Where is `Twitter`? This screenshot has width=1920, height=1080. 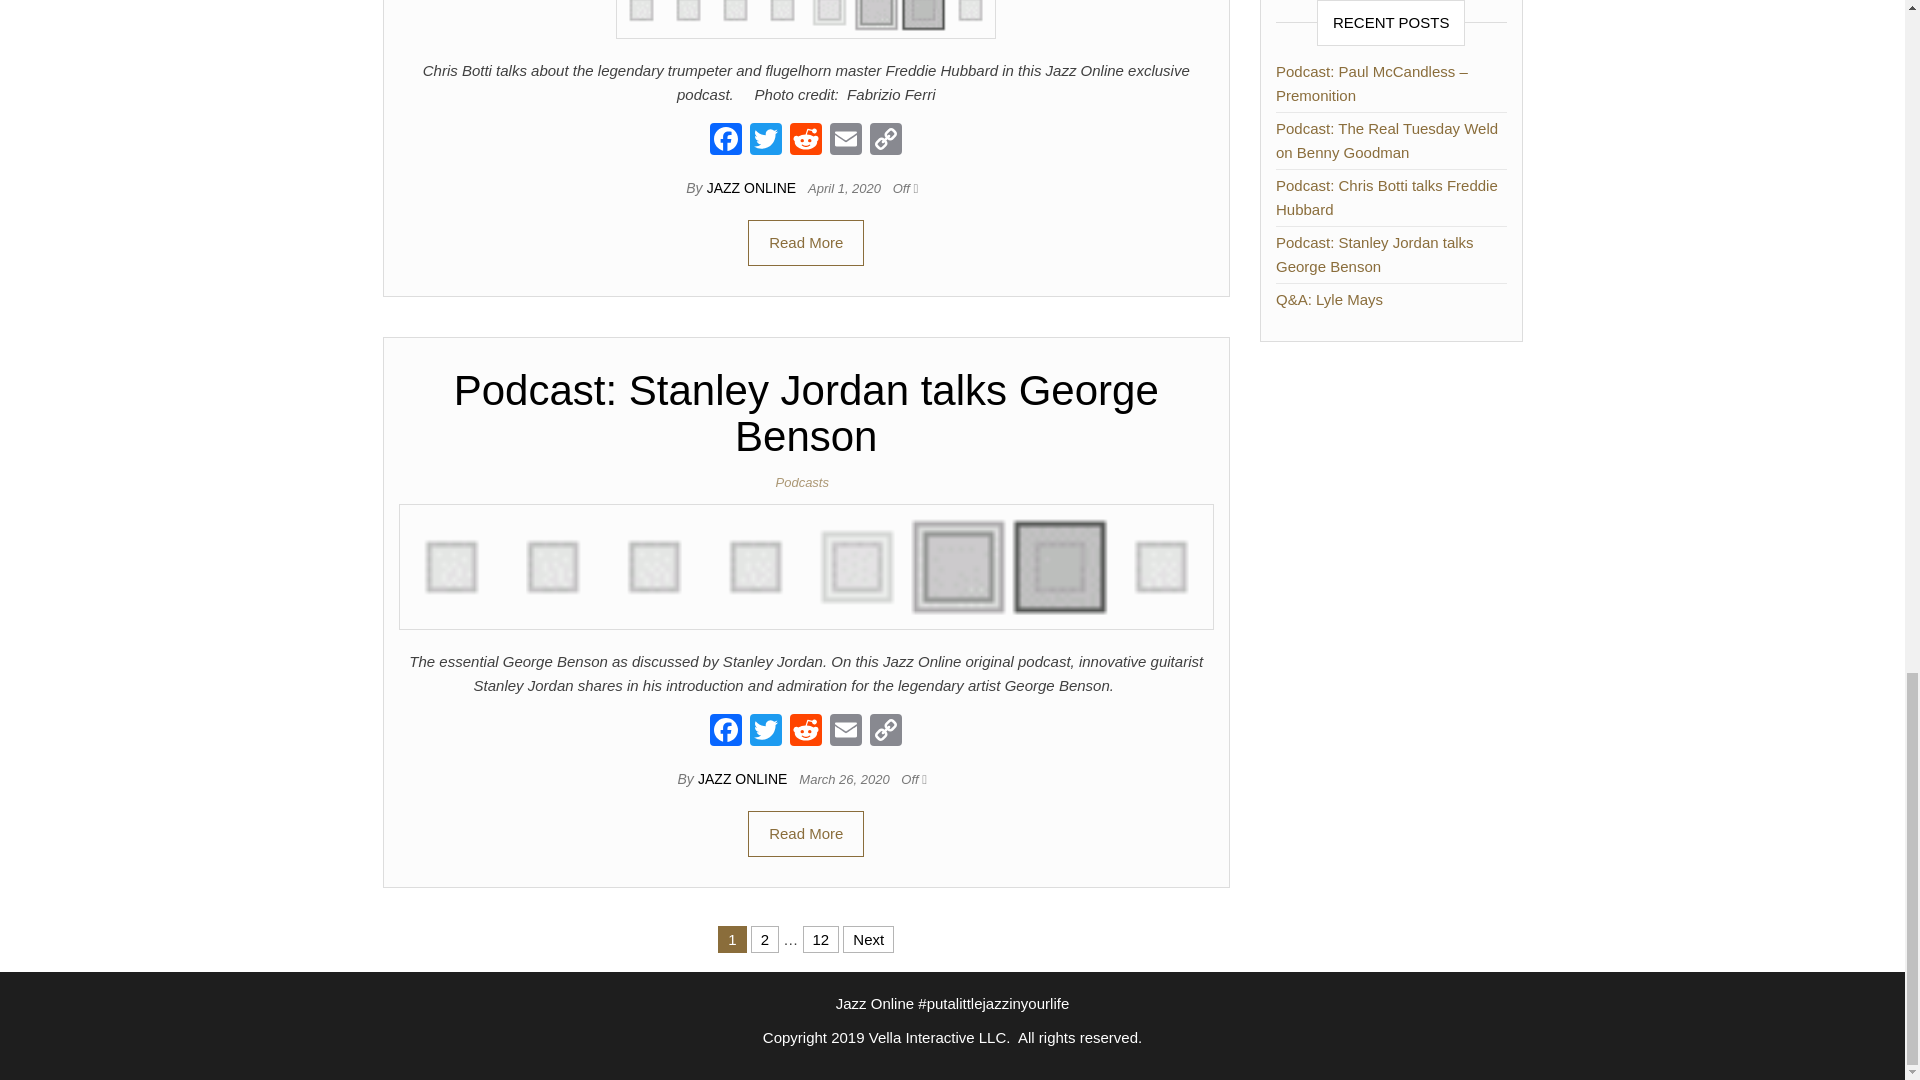 Twitter is located at coordinates (766, 732).